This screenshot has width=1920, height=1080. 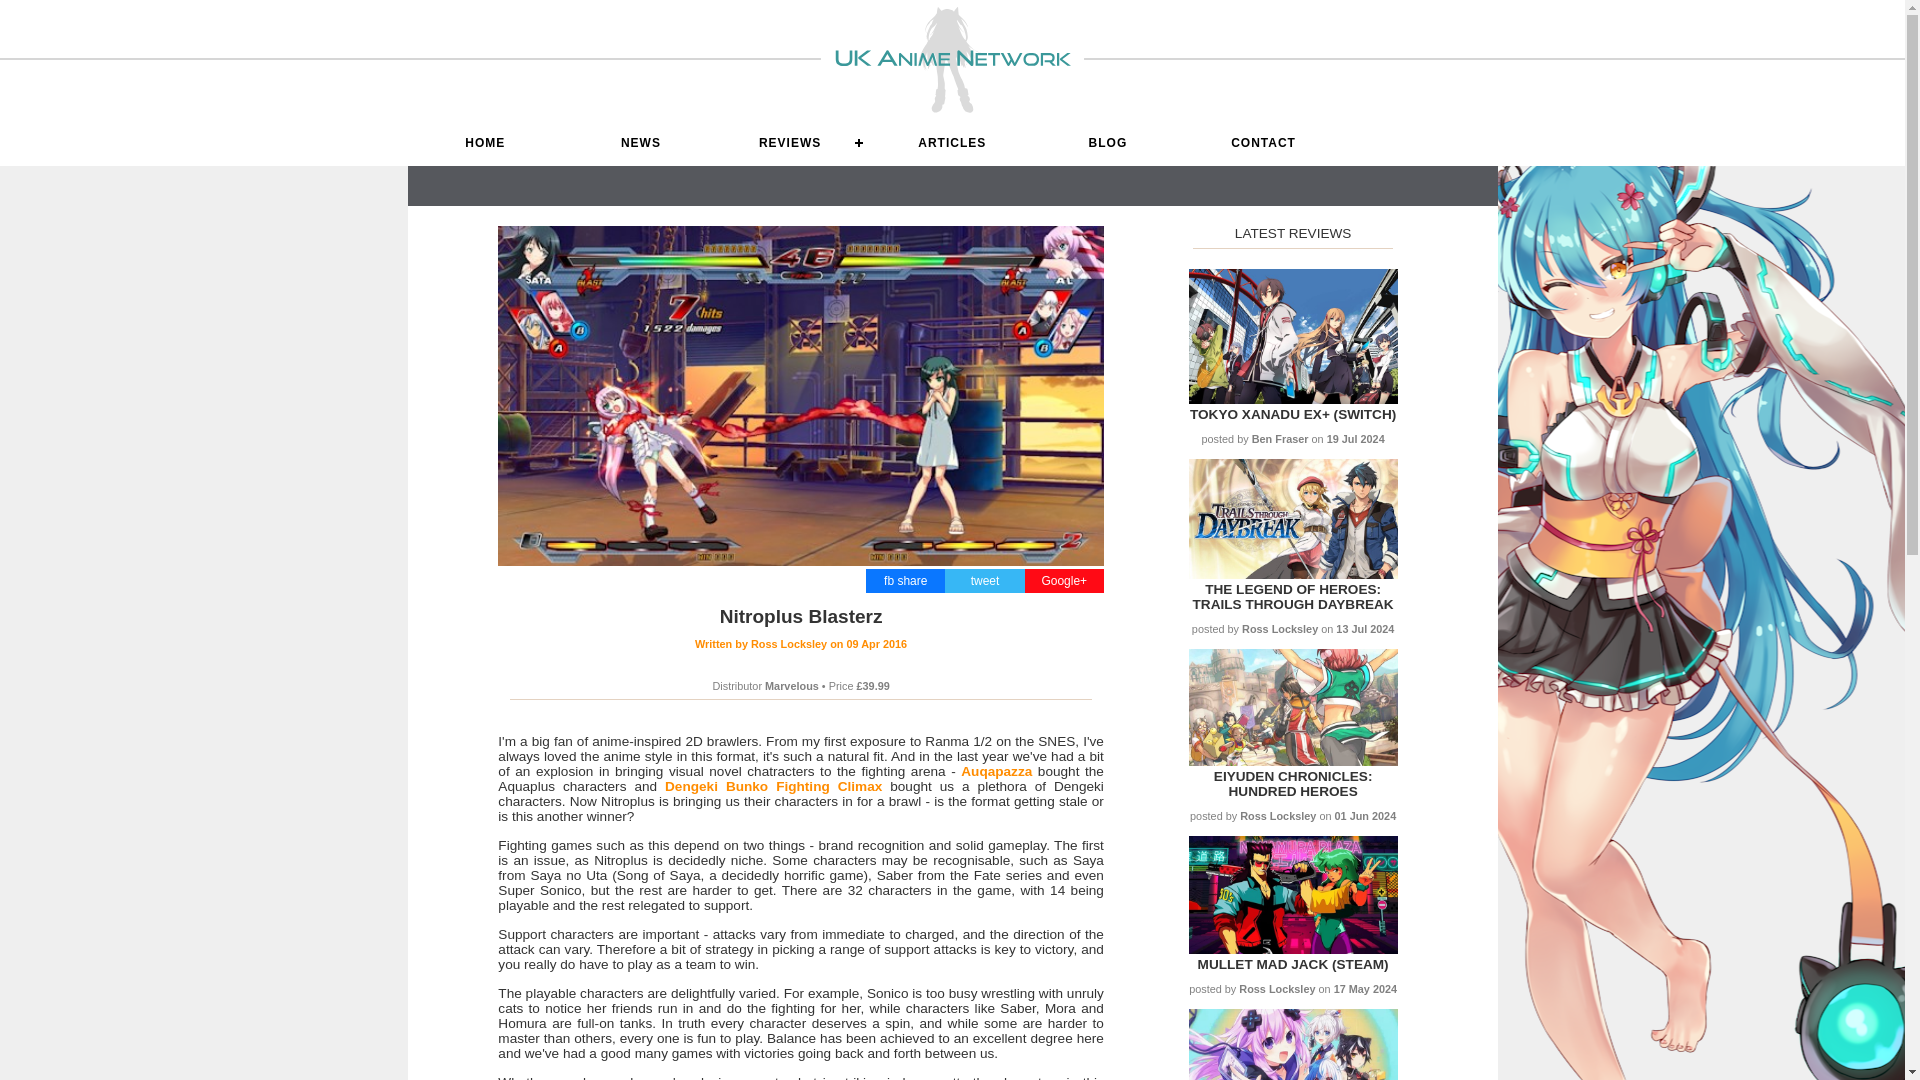 What do you see at coordinates (986, 580) in the screenshot?
I see `tweet` at bounding box center [986, 580].